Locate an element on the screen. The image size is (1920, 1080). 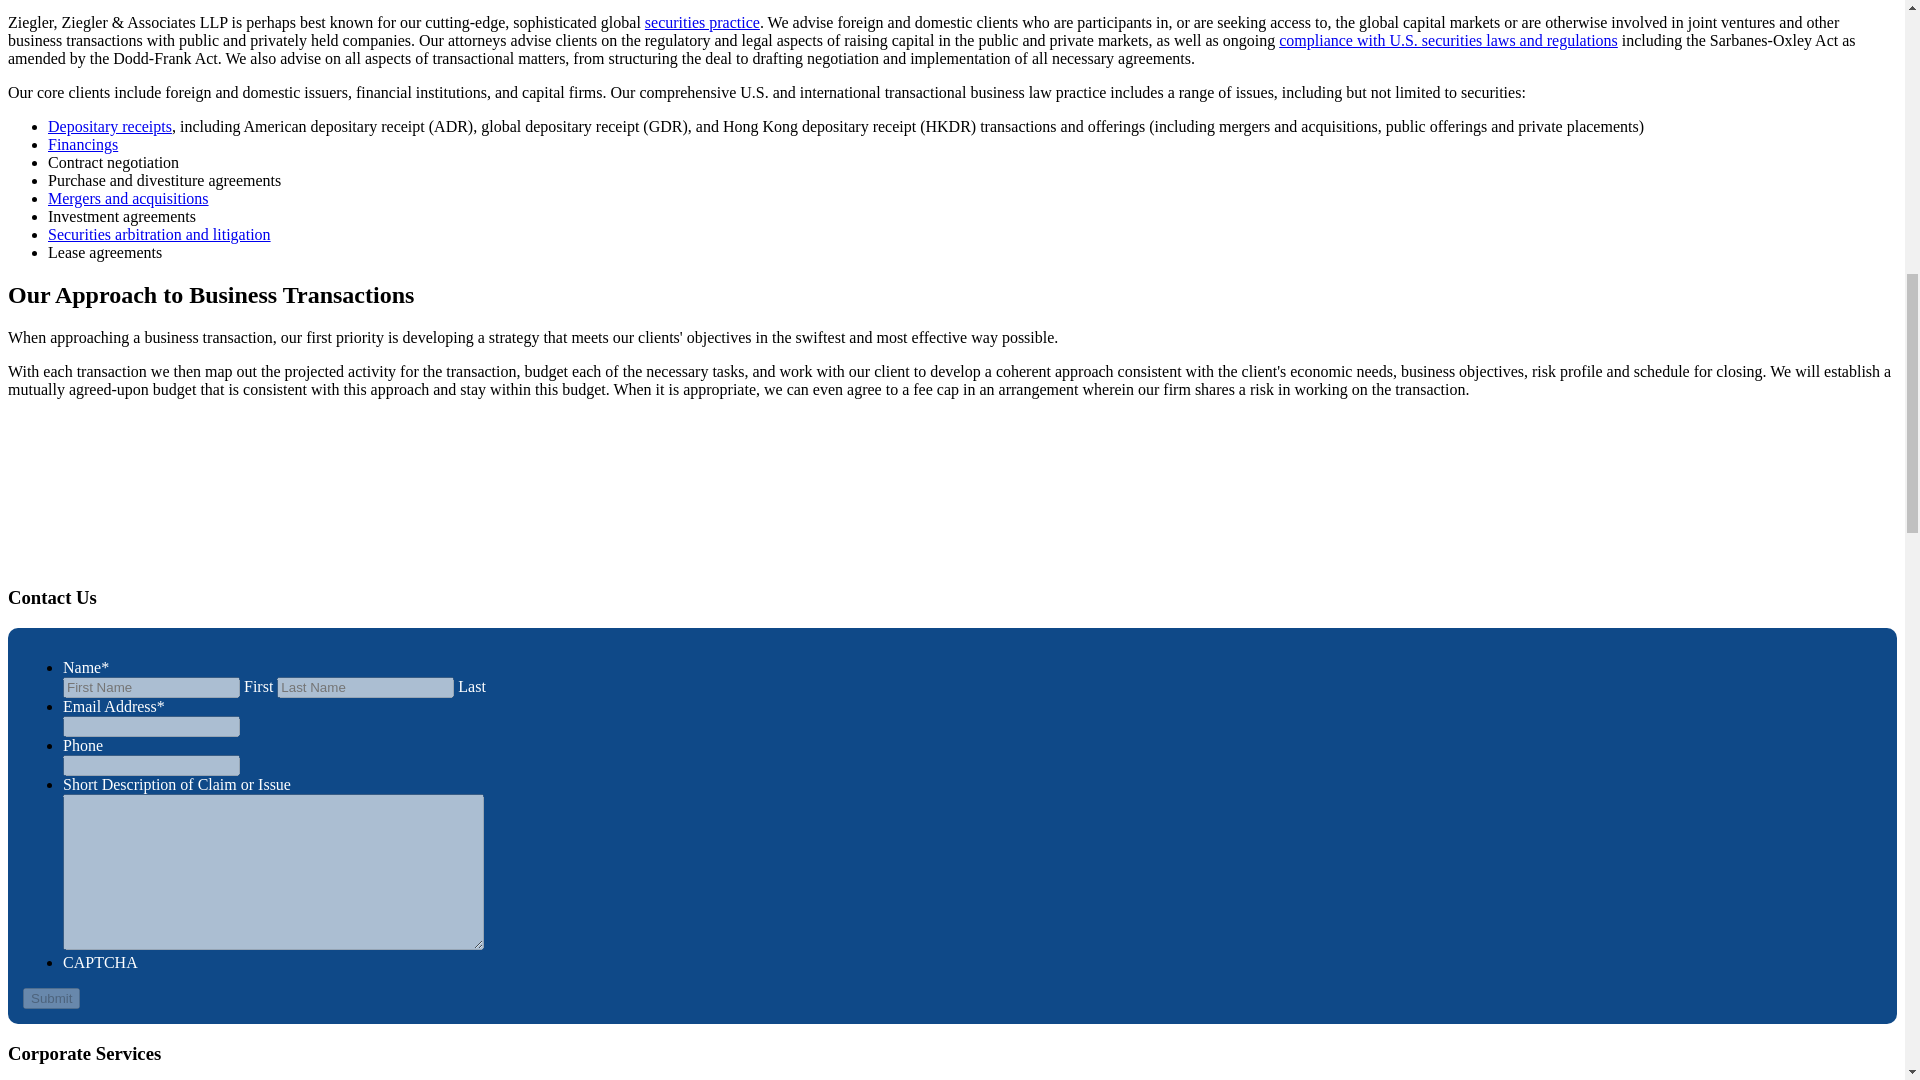
Submit is located at coordinates (52, 998).